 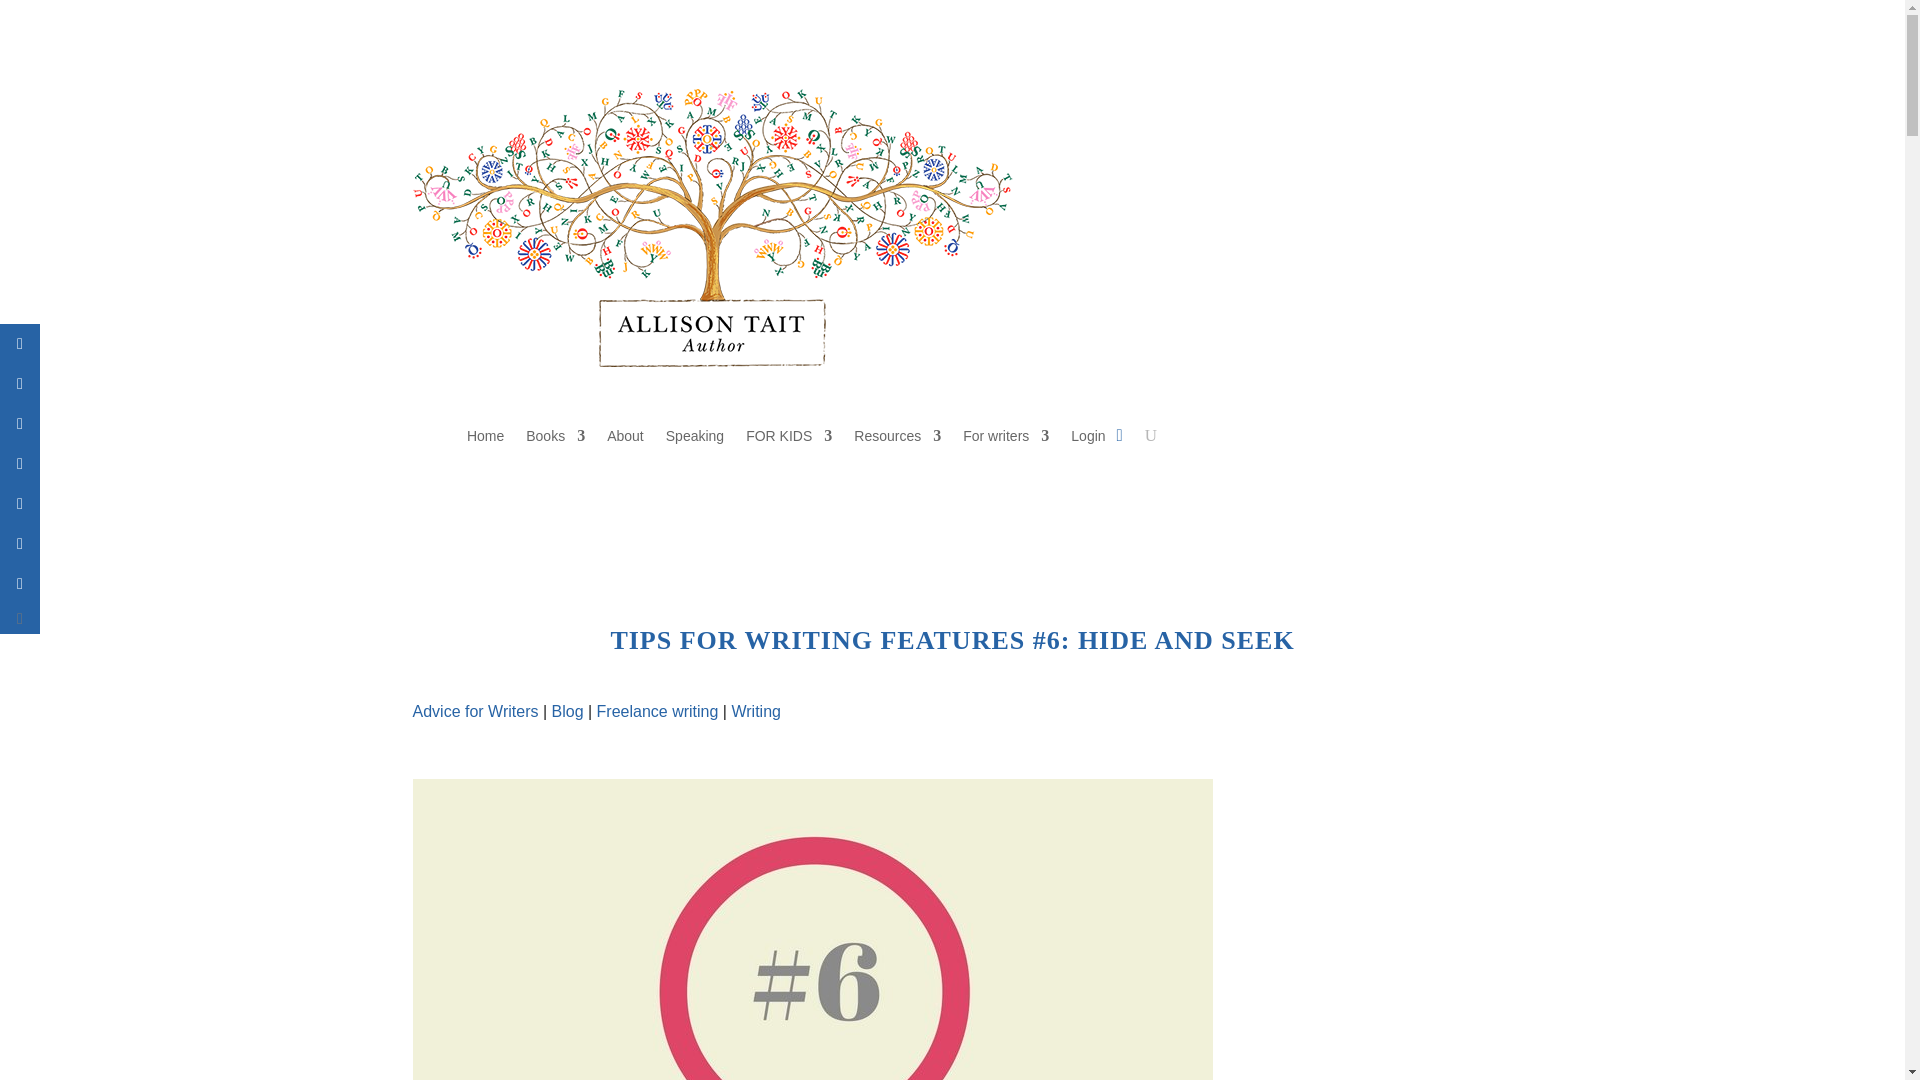 I want to click on Advice for Writers, so click(x=474, y=712).